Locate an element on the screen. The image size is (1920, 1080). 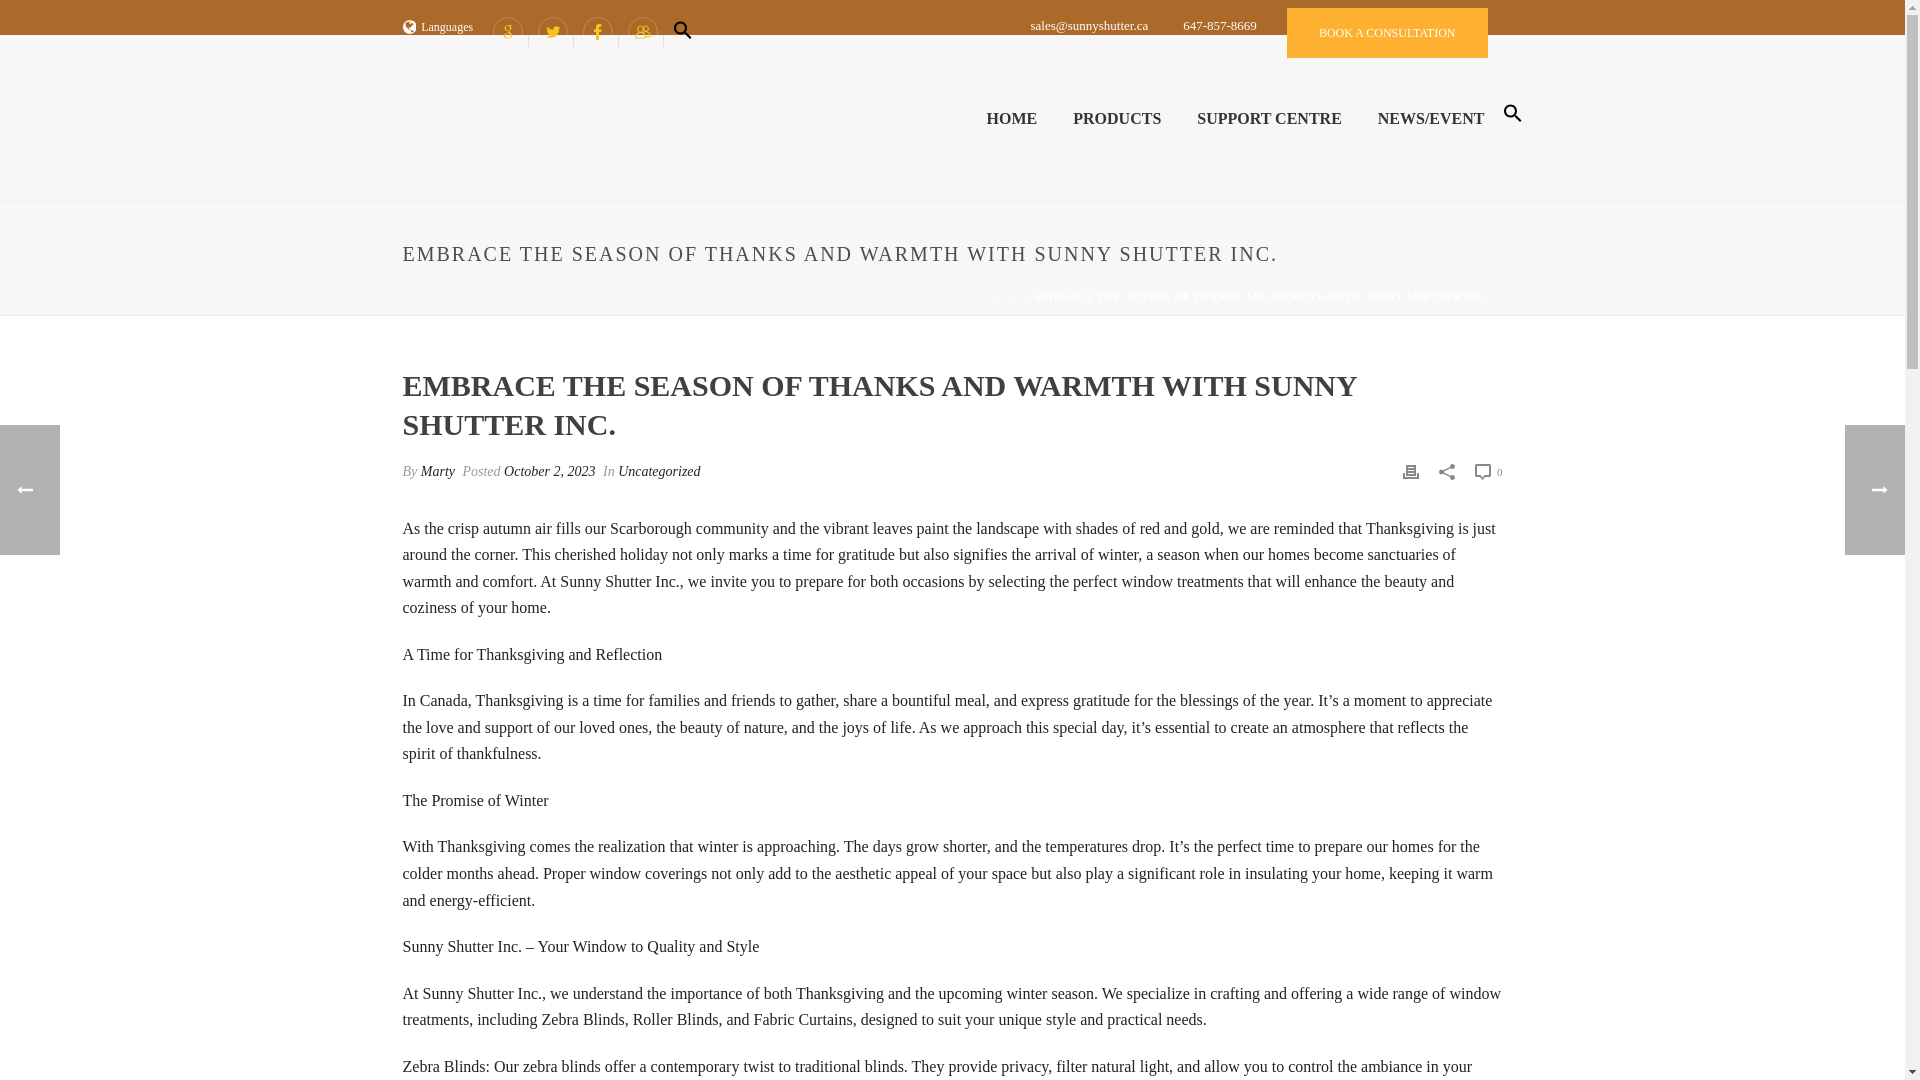
647-857-8669 is located at coordinates (1218, 26).